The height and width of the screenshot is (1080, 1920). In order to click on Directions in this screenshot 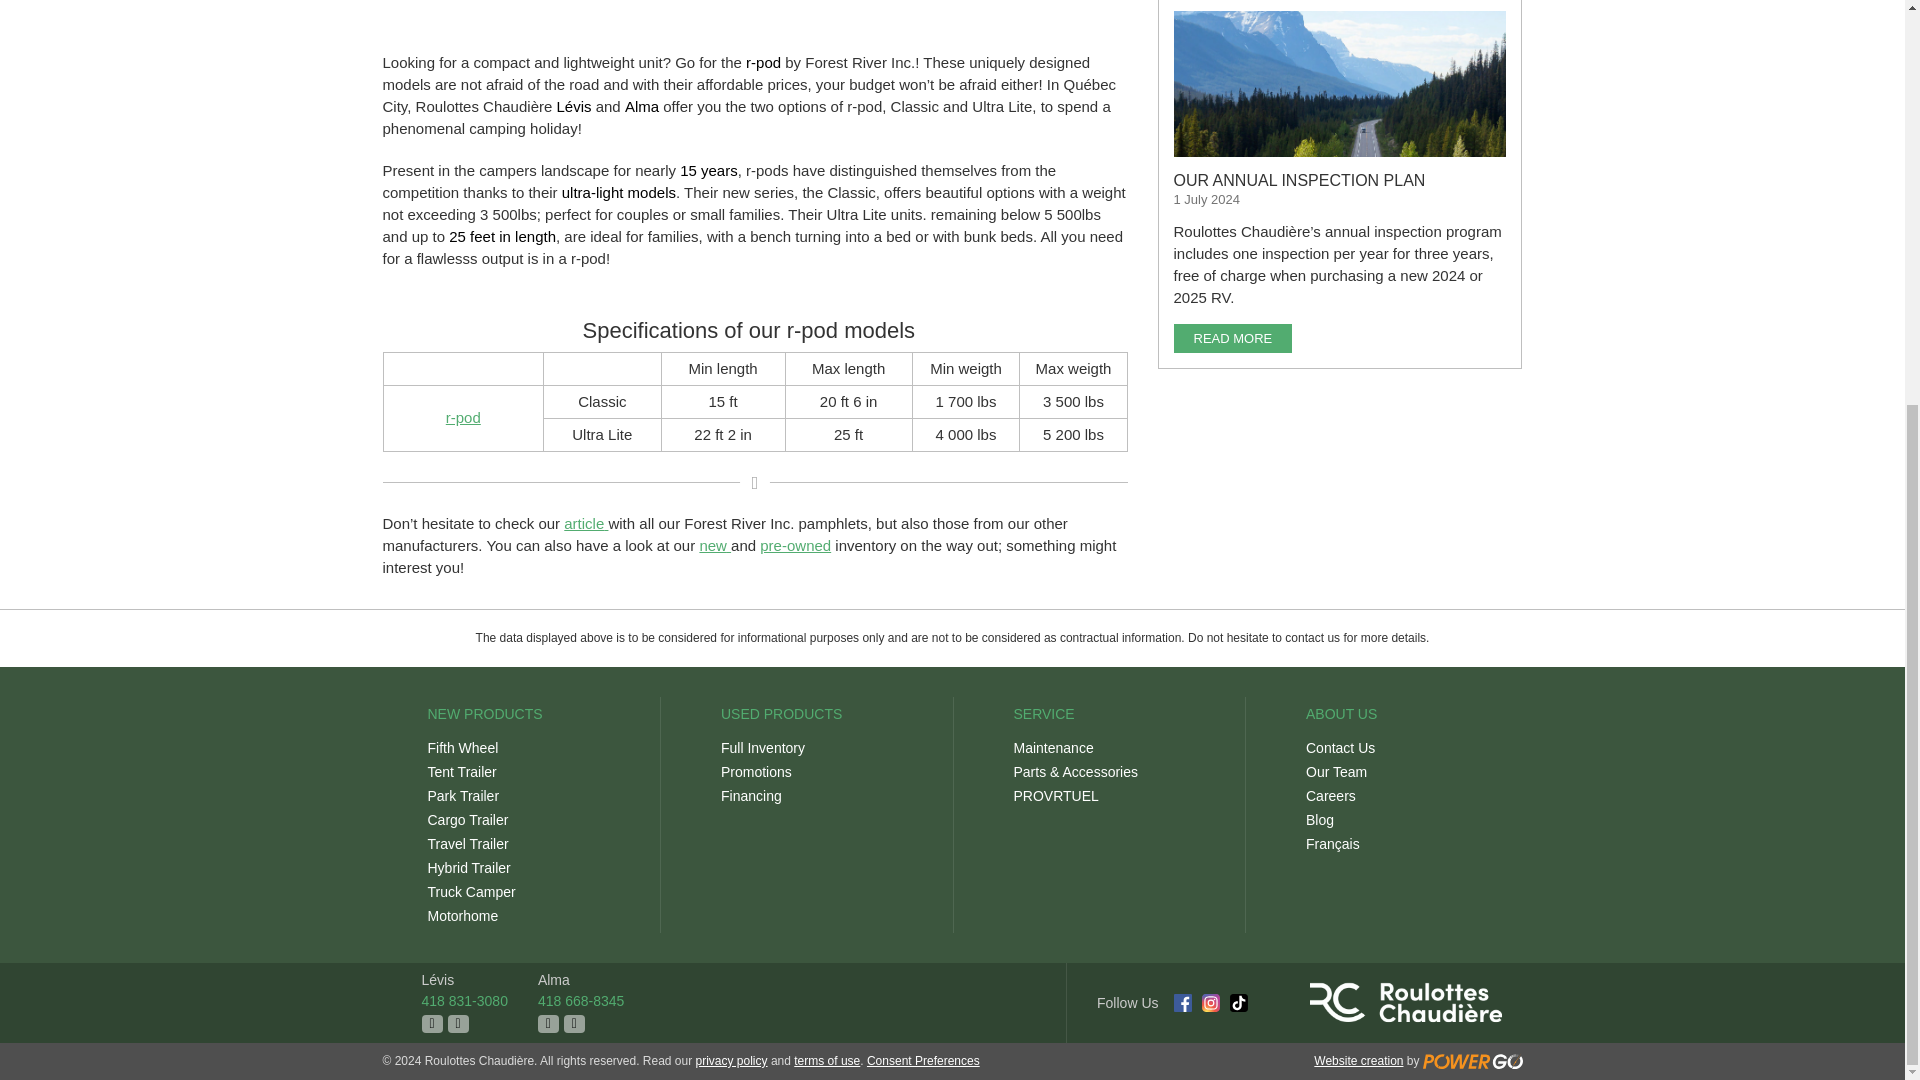, I will do `click(458, 1024)`.